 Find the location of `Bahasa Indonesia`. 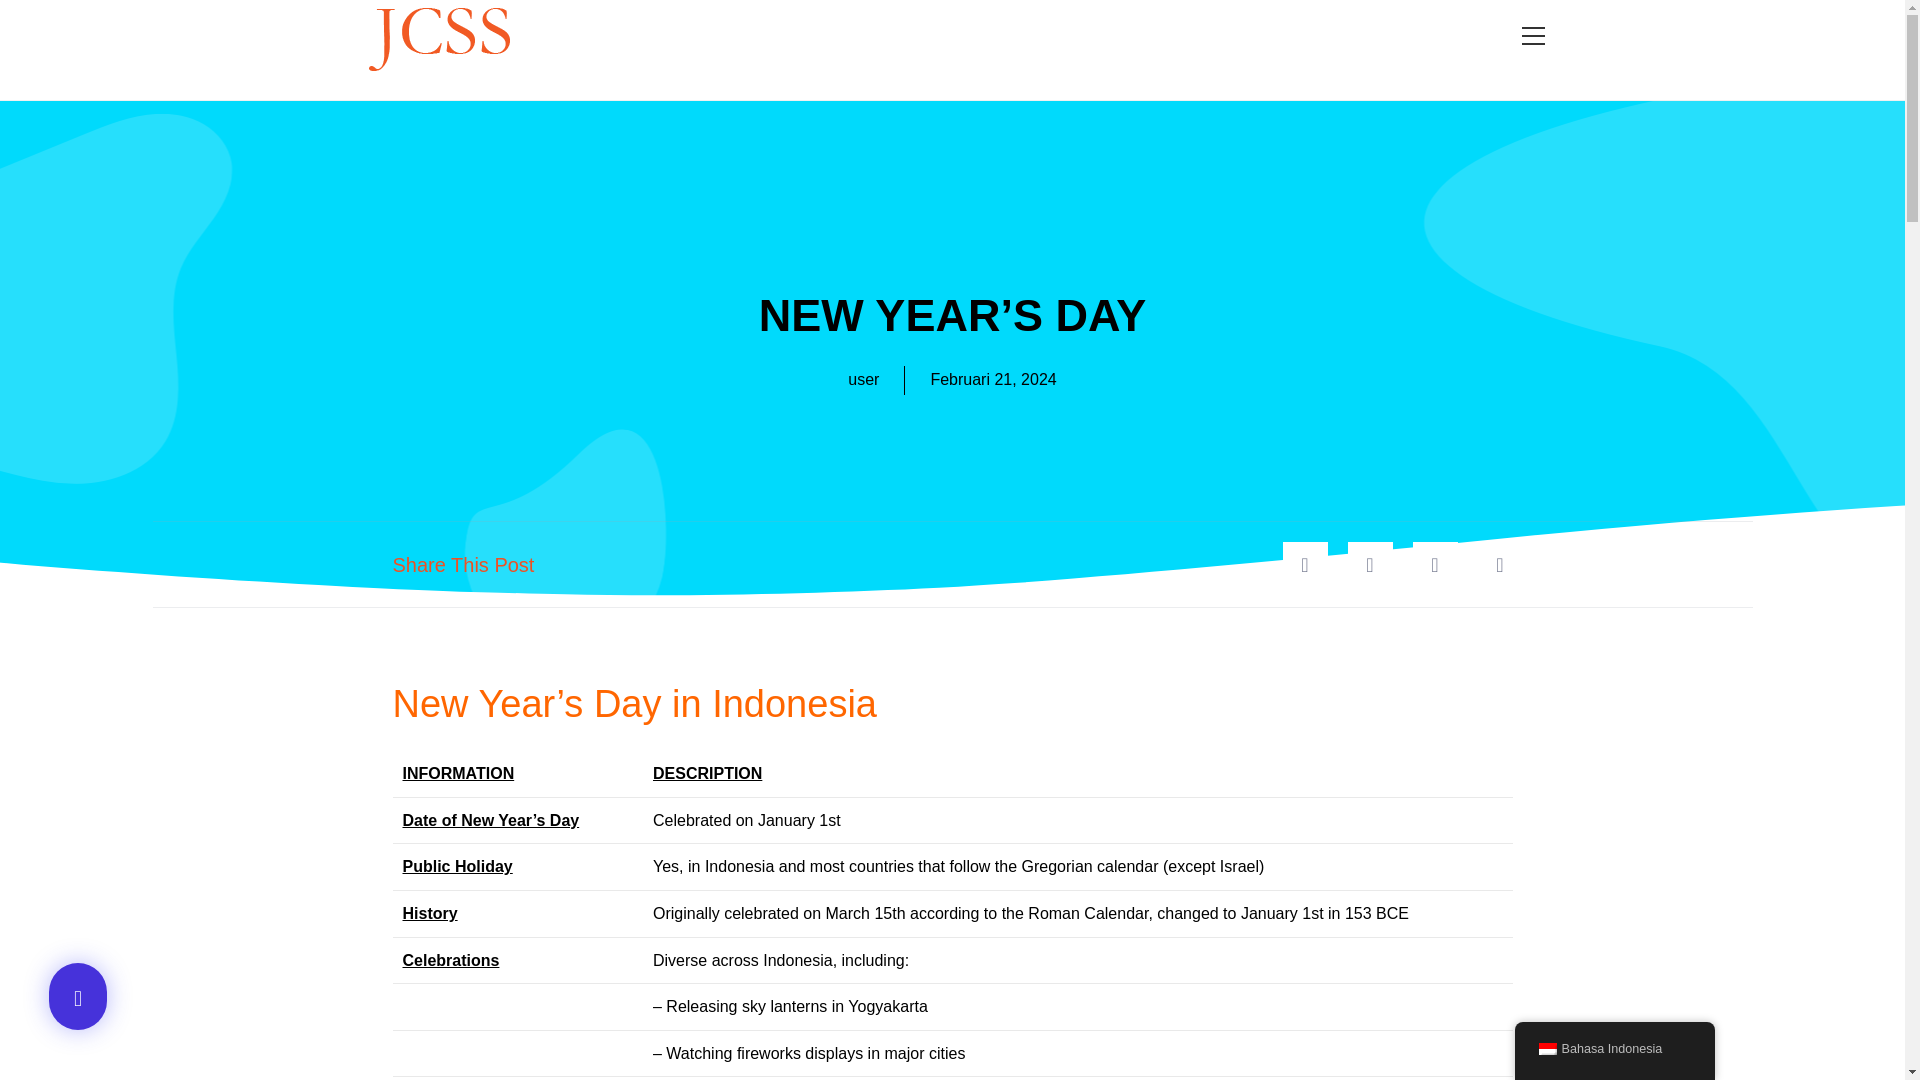

Bahasa Indonesia is located at coordinates (1546, 1049).